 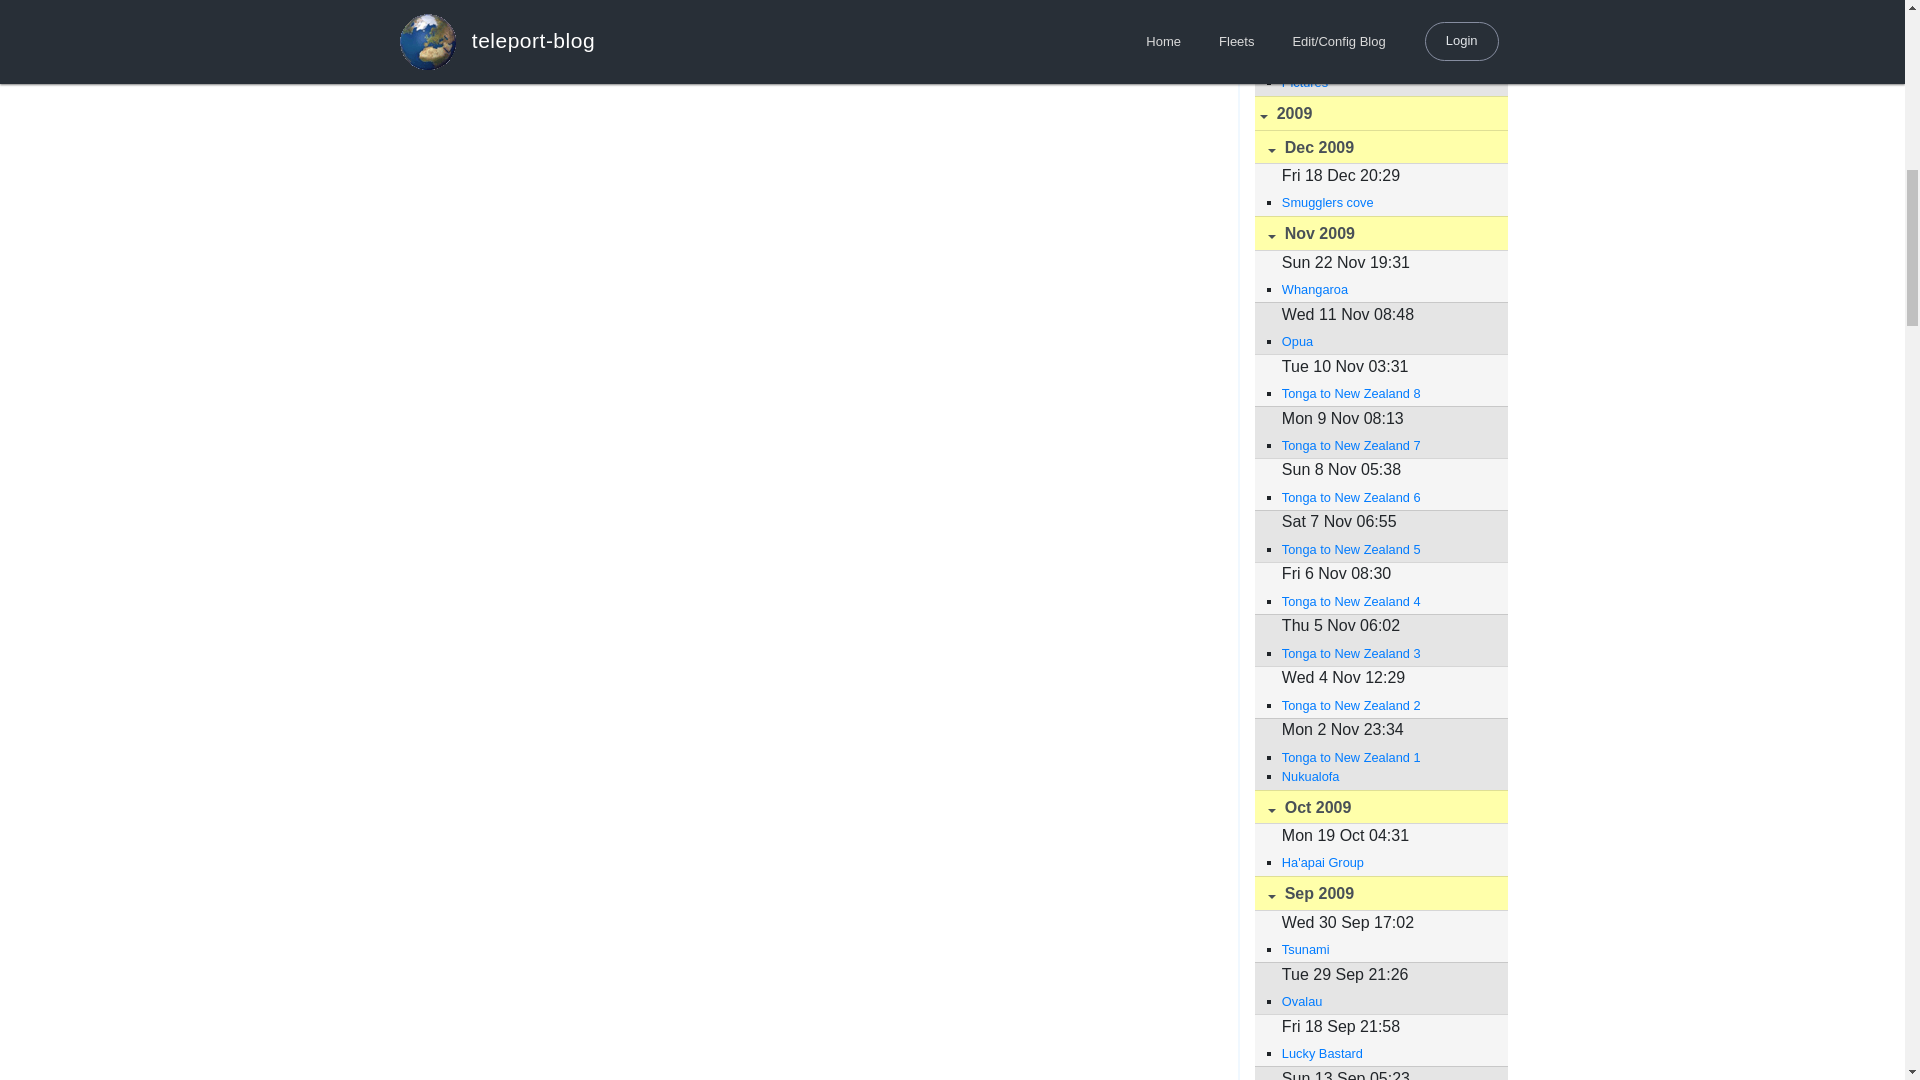 I want to click on Pictures, so click(x=1385, y=82).